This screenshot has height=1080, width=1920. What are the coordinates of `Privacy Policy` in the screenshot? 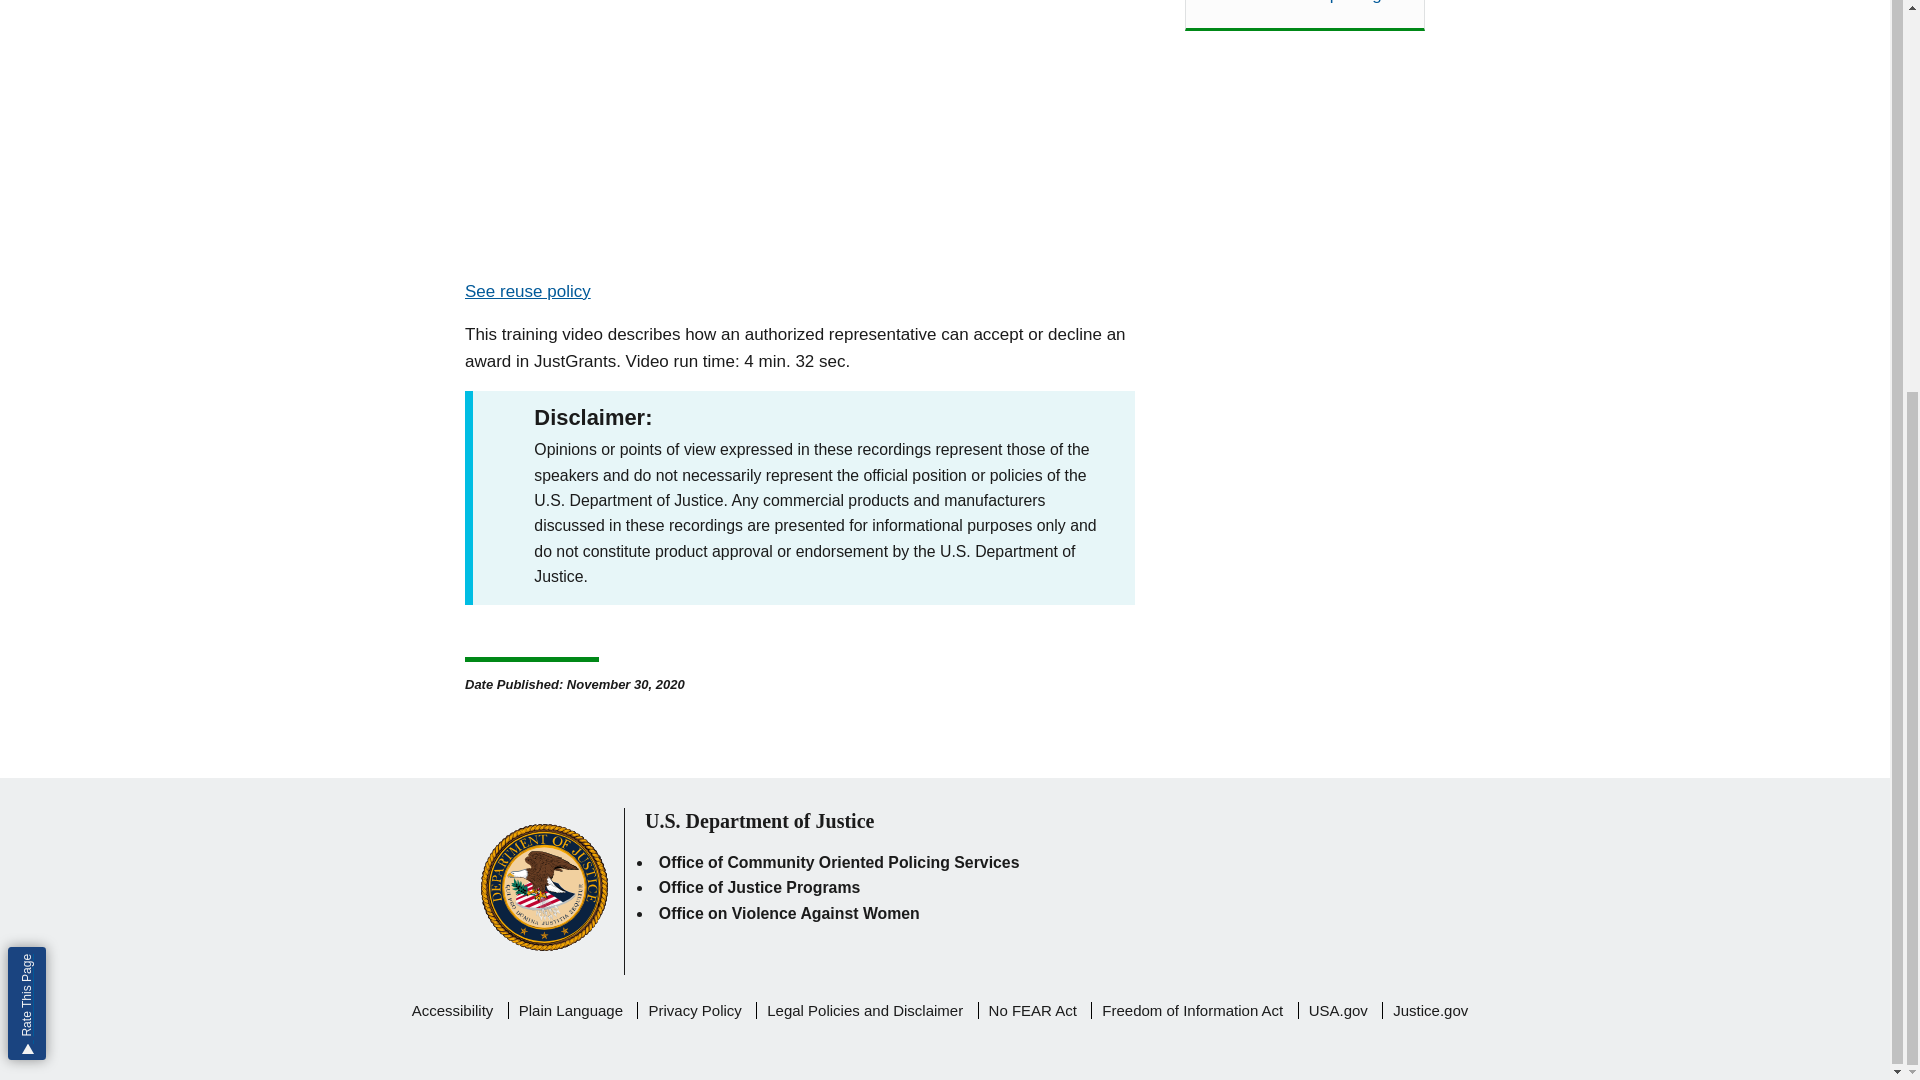 It's located at (694, 1010).